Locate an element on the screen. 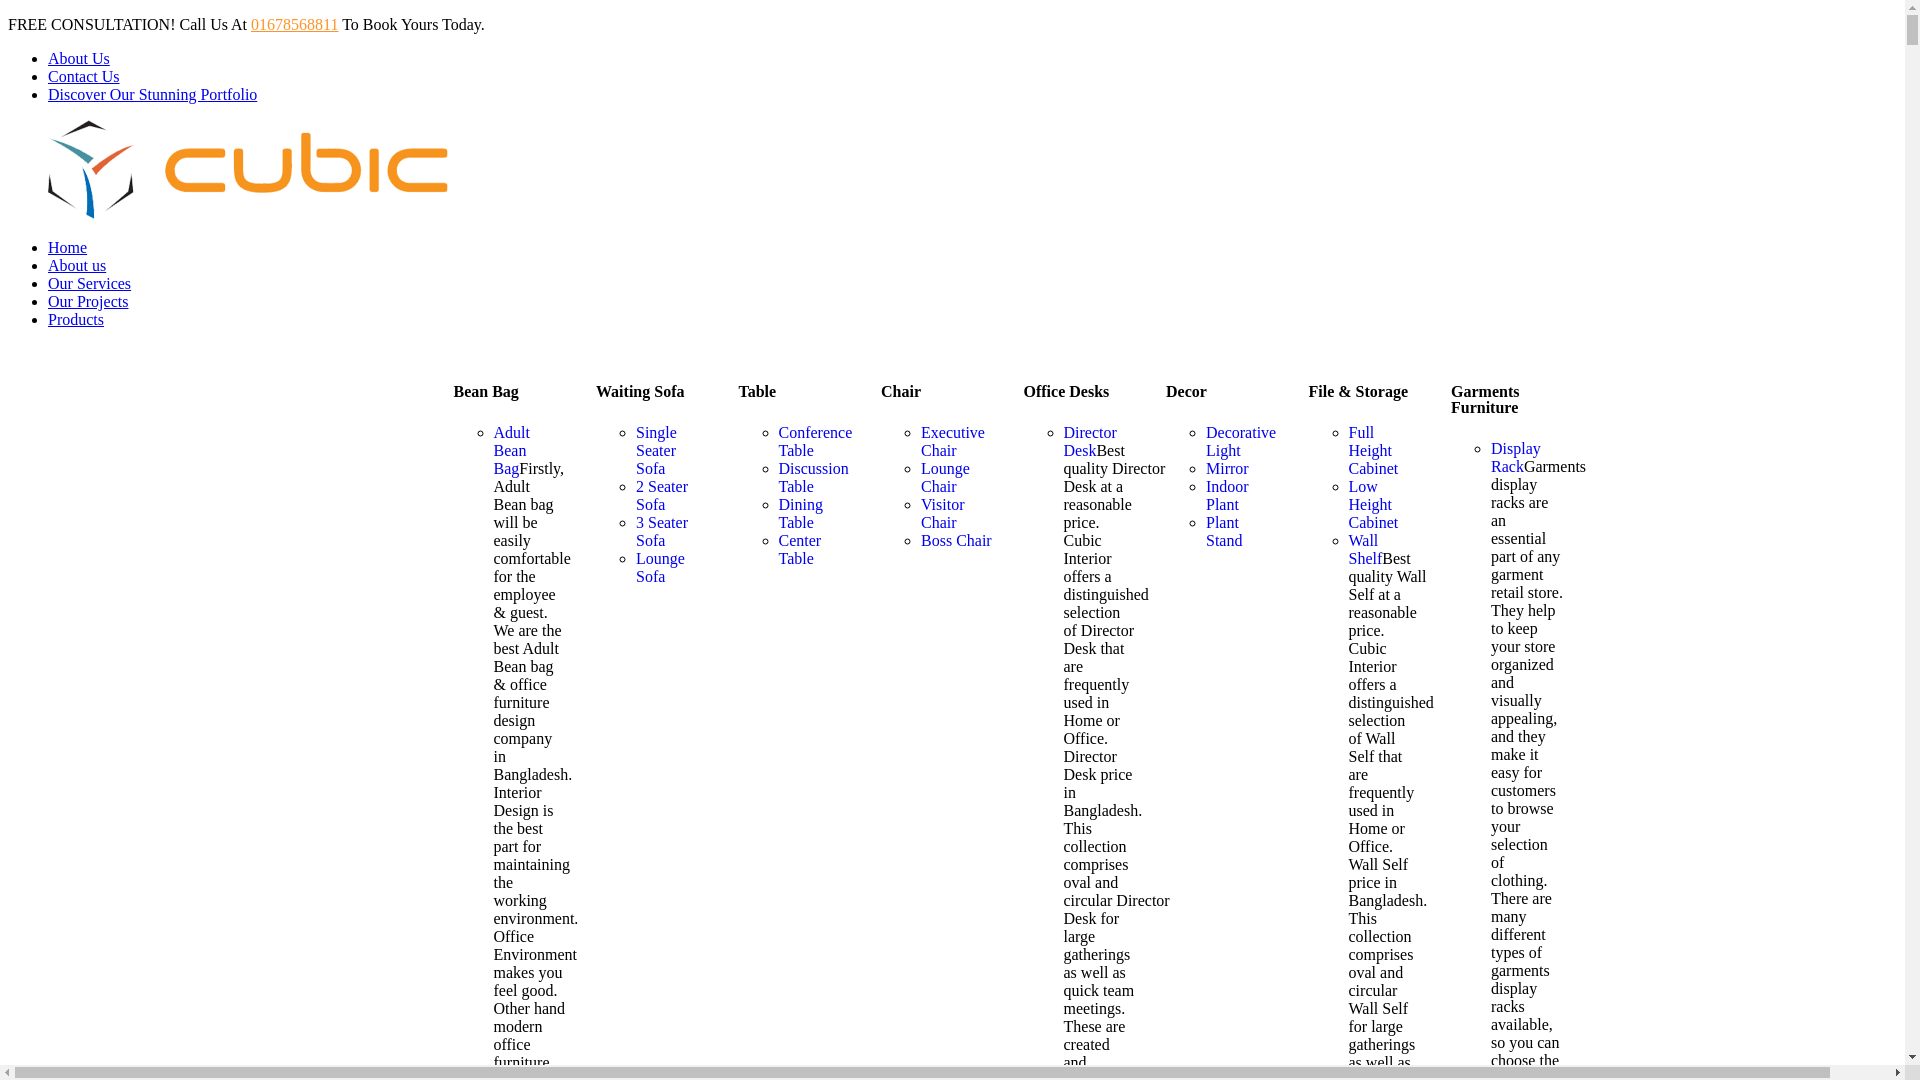  File & Storage is located at coordinates (1358, 392).